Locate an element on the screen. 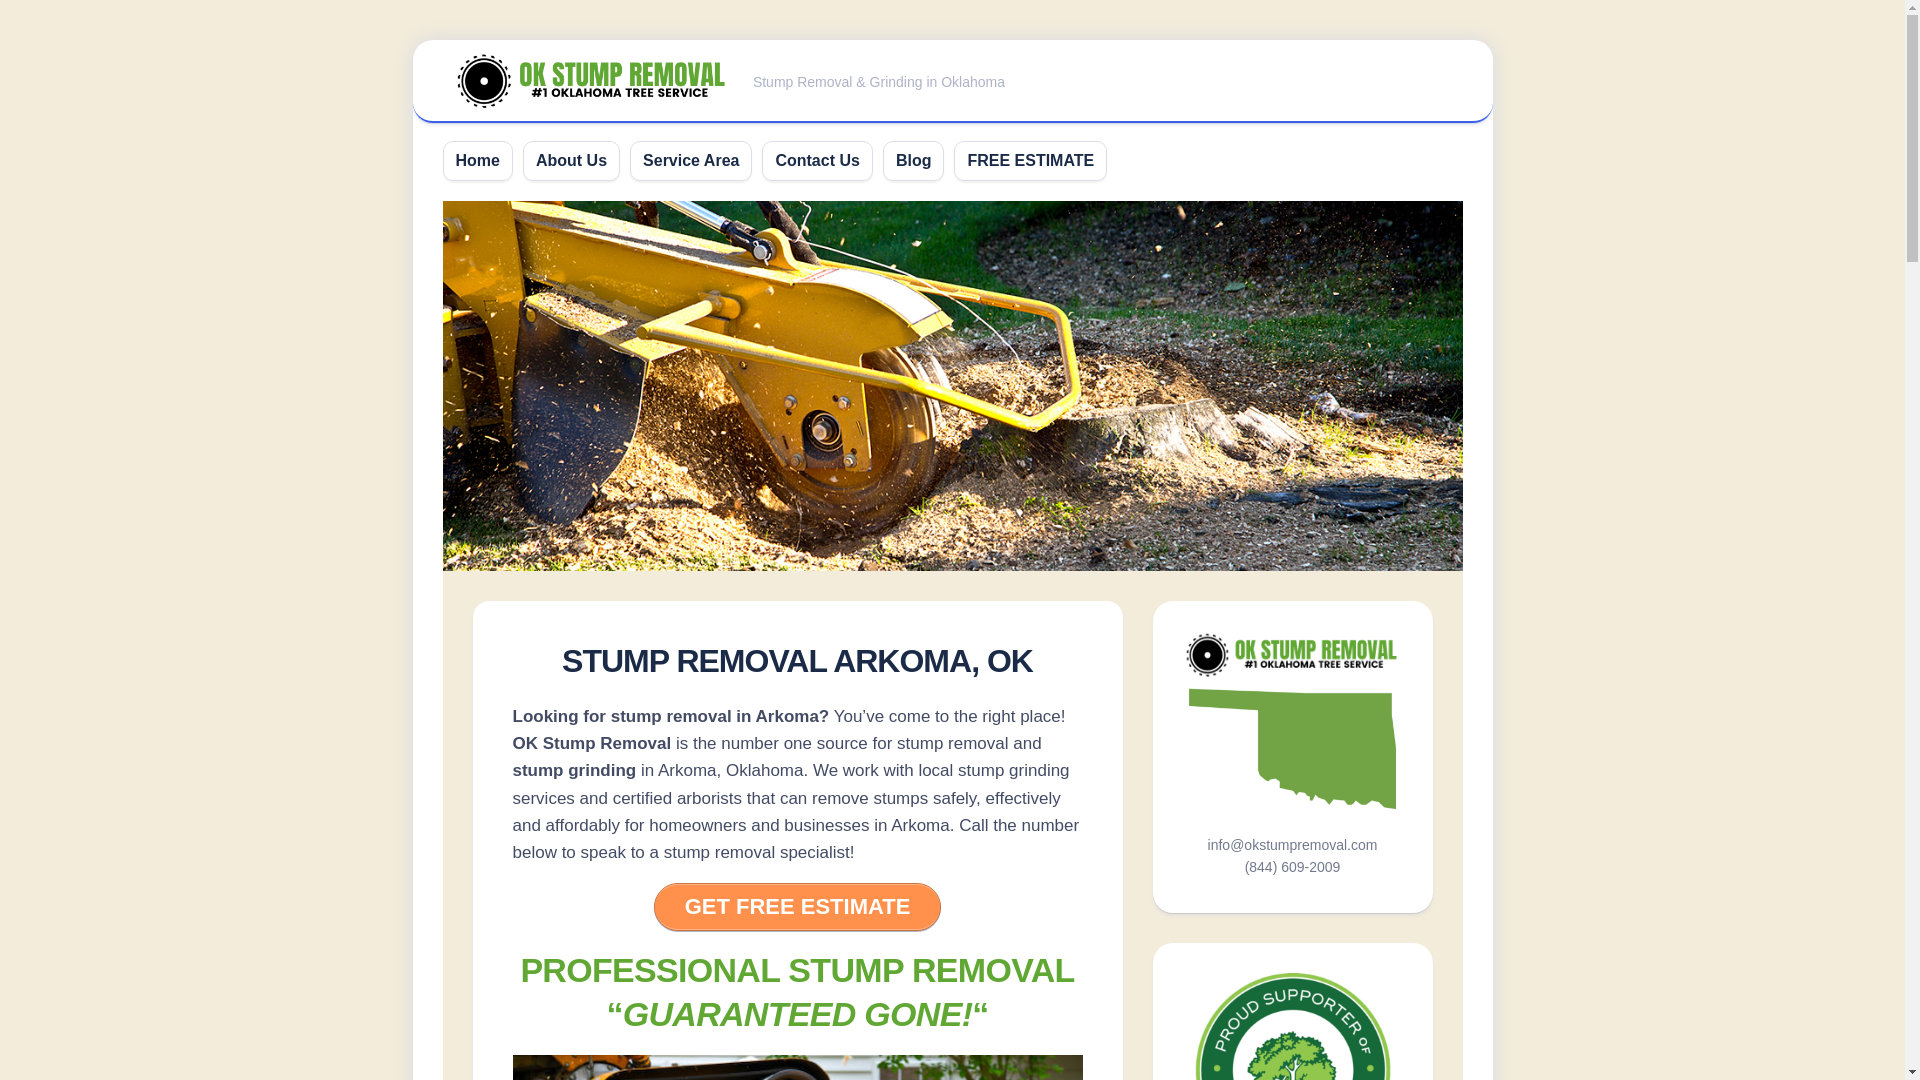 This screenshot has width=1920, height=1080. Contact Us is located at coordinates (816, 160).